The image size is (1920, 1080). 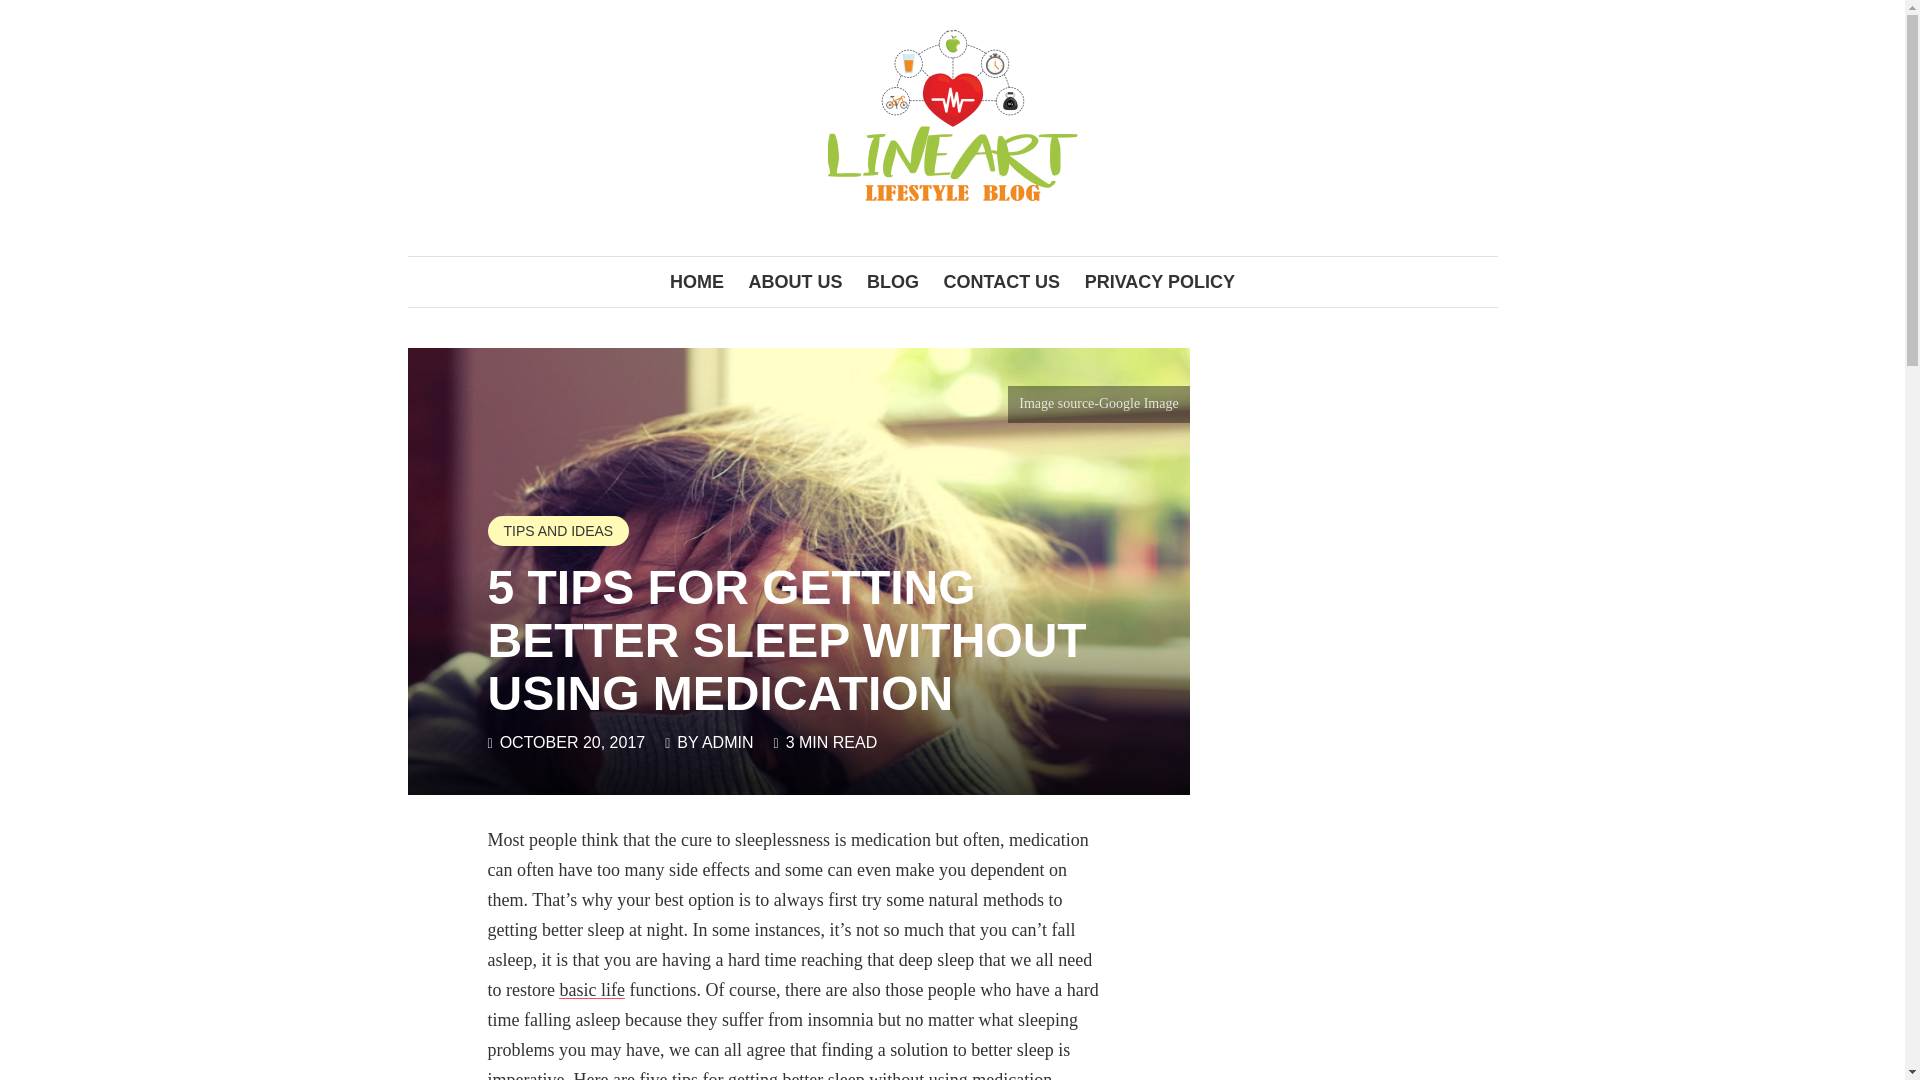 I want to click on TIPS AND IDEAS, so click(x=558, y=531).